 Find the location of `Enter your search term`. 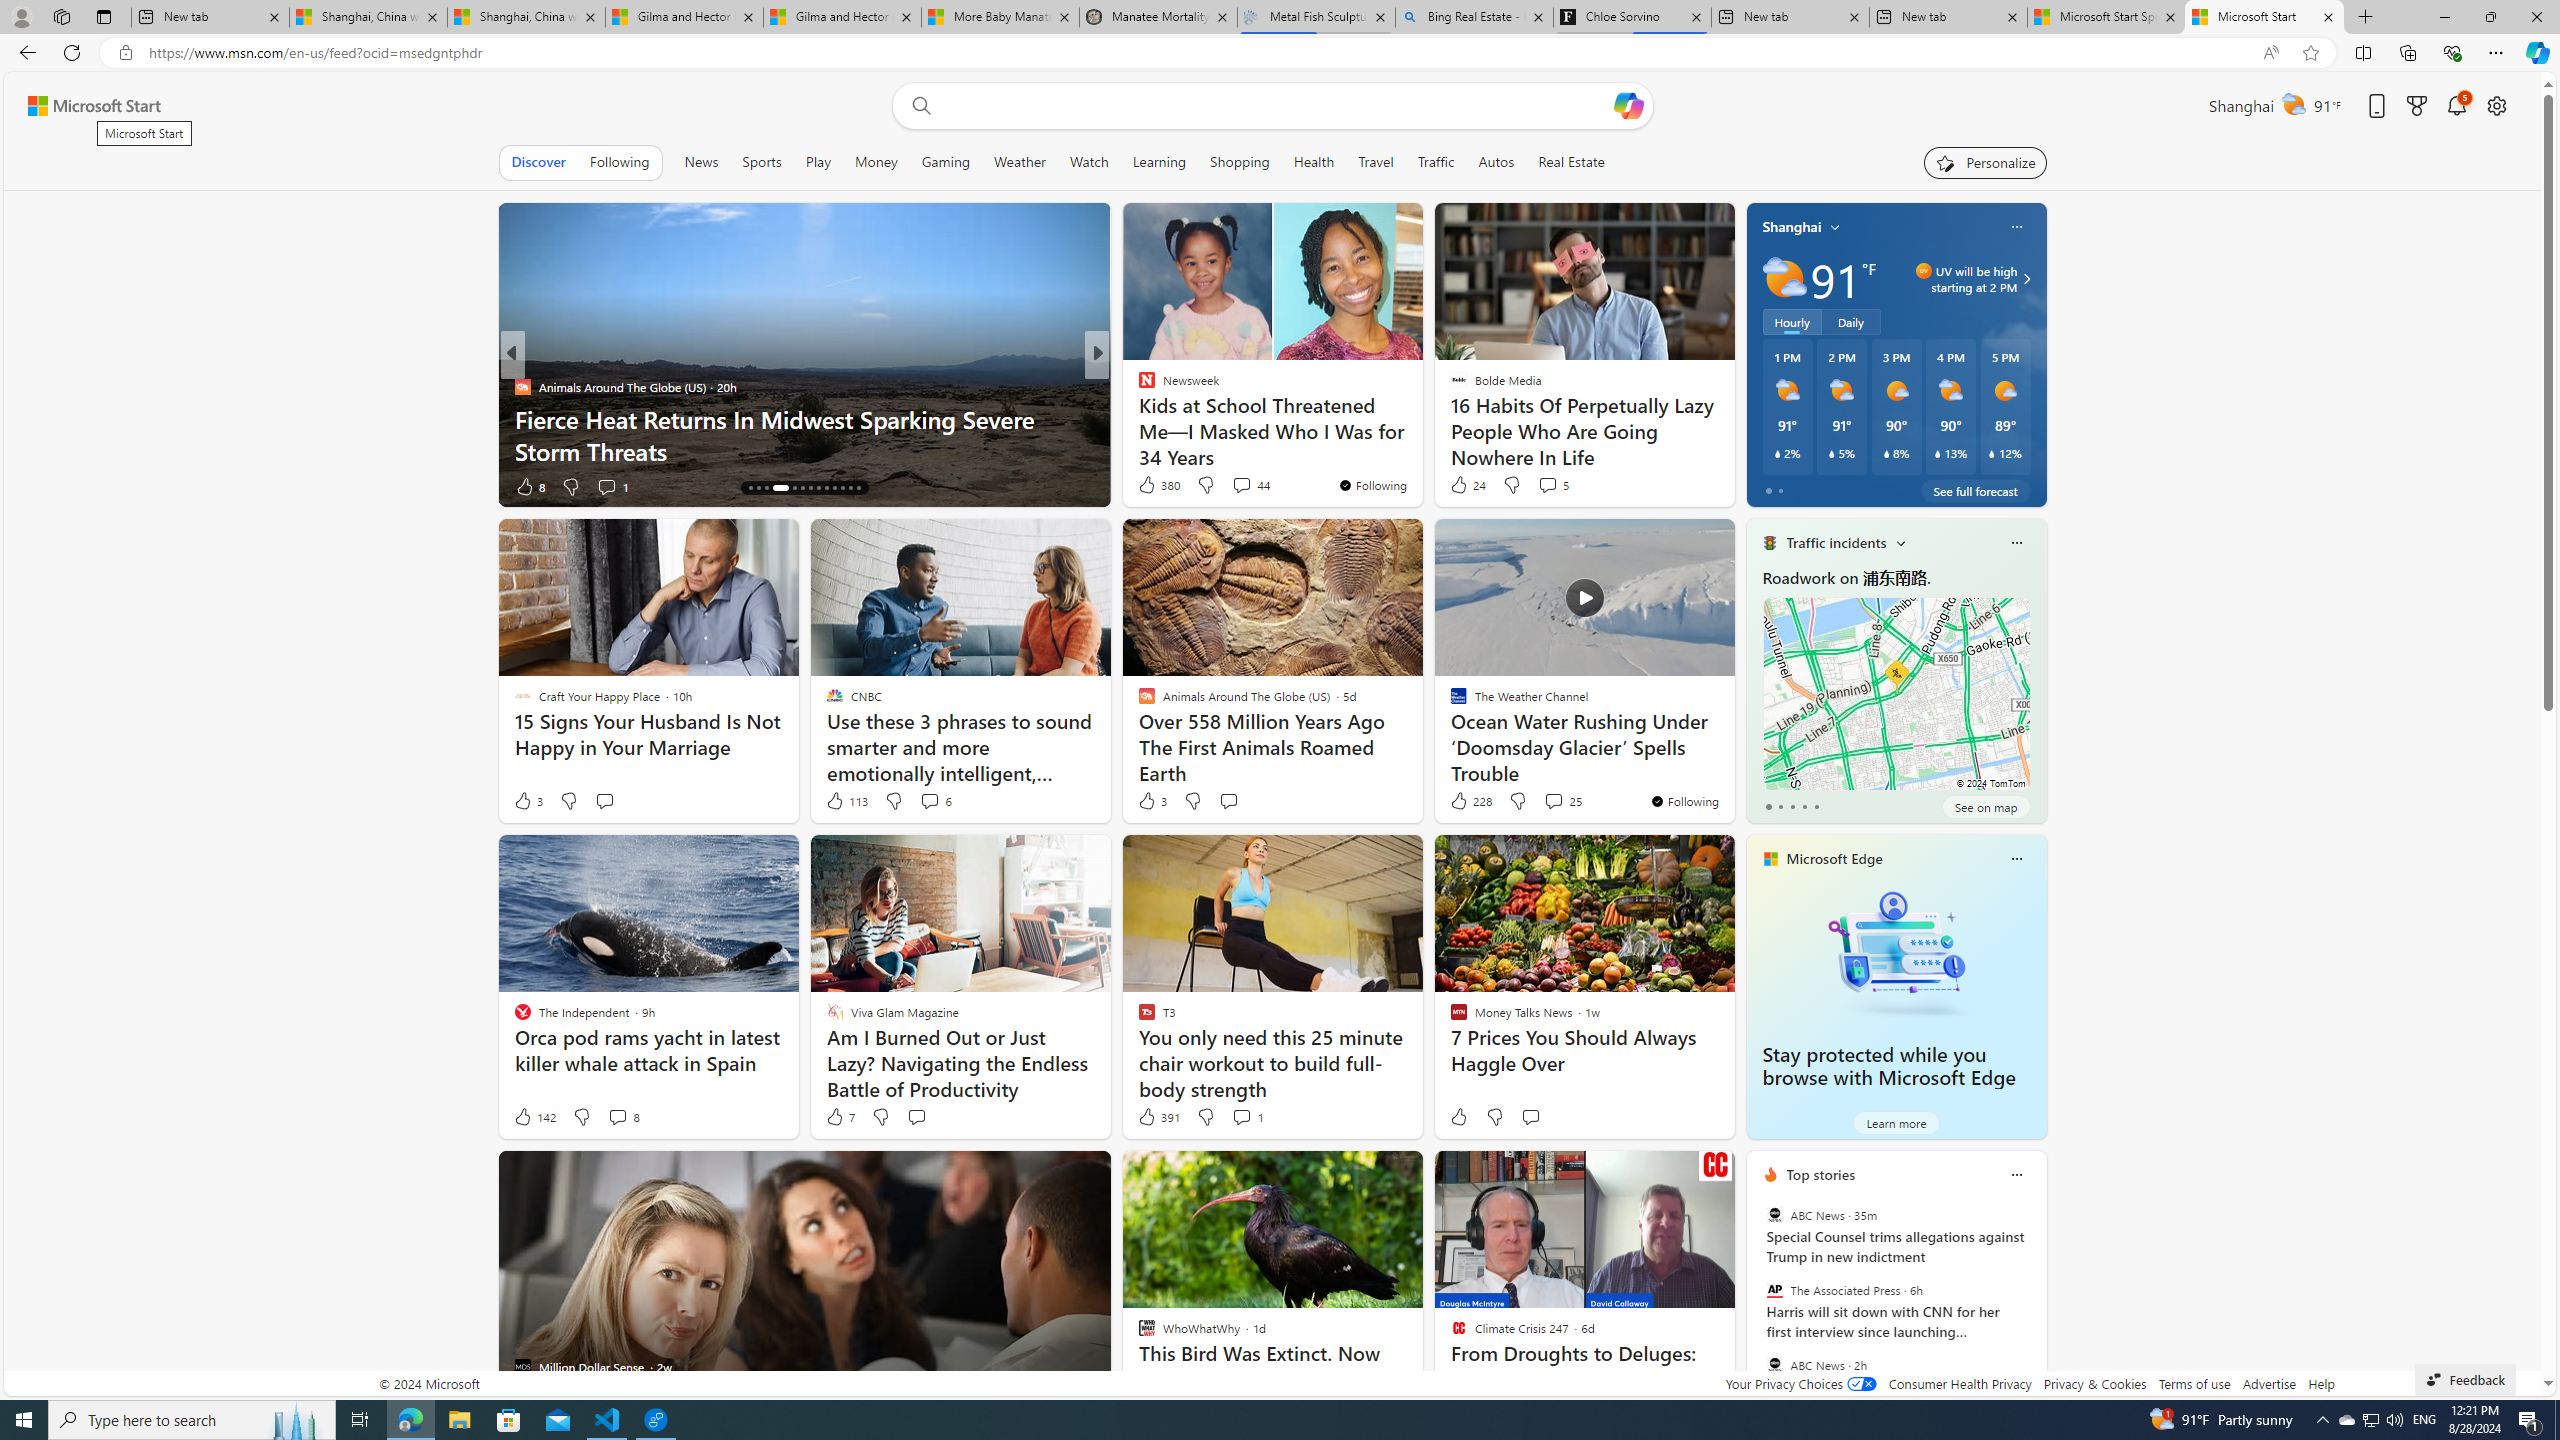

Enter your search term is located at coordinates (1277, 106).